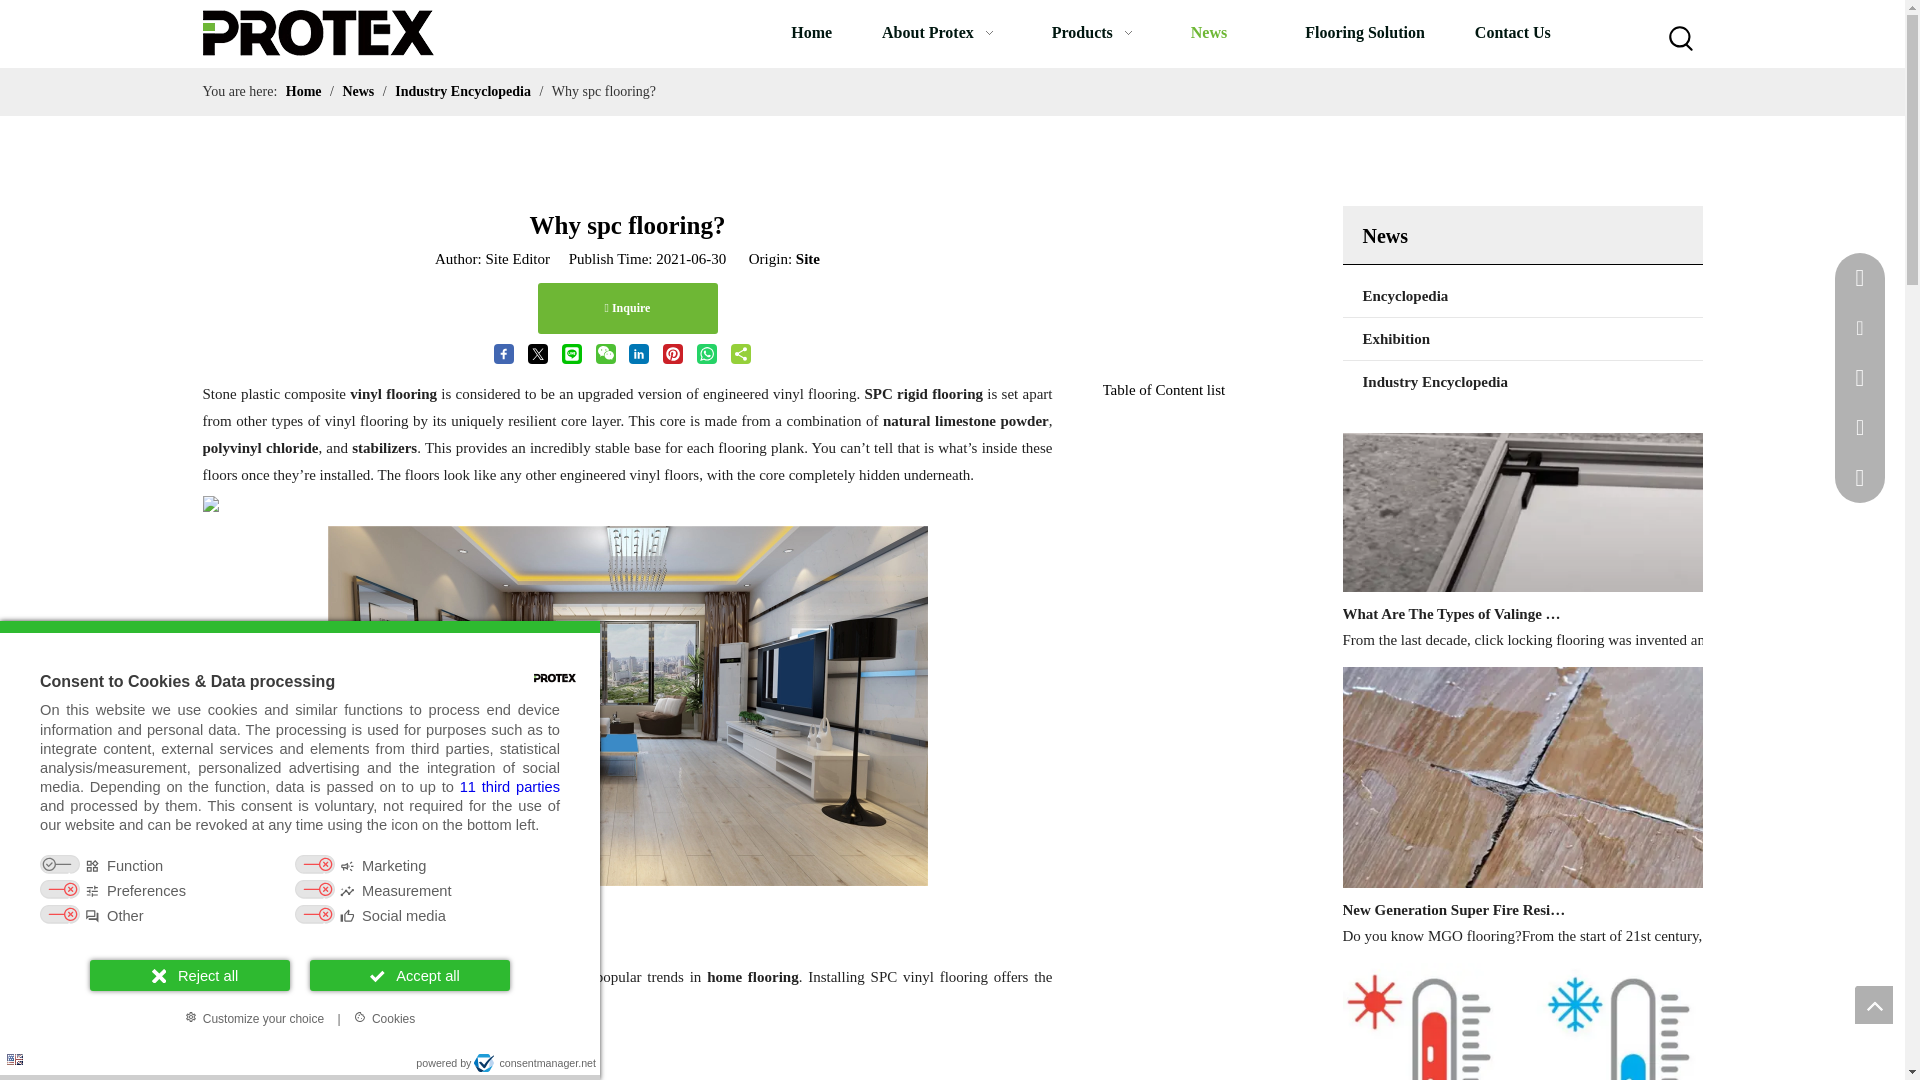 This screenshot has height=1080, width=1920. I want to click on 11 third parties, so click(510, 786).